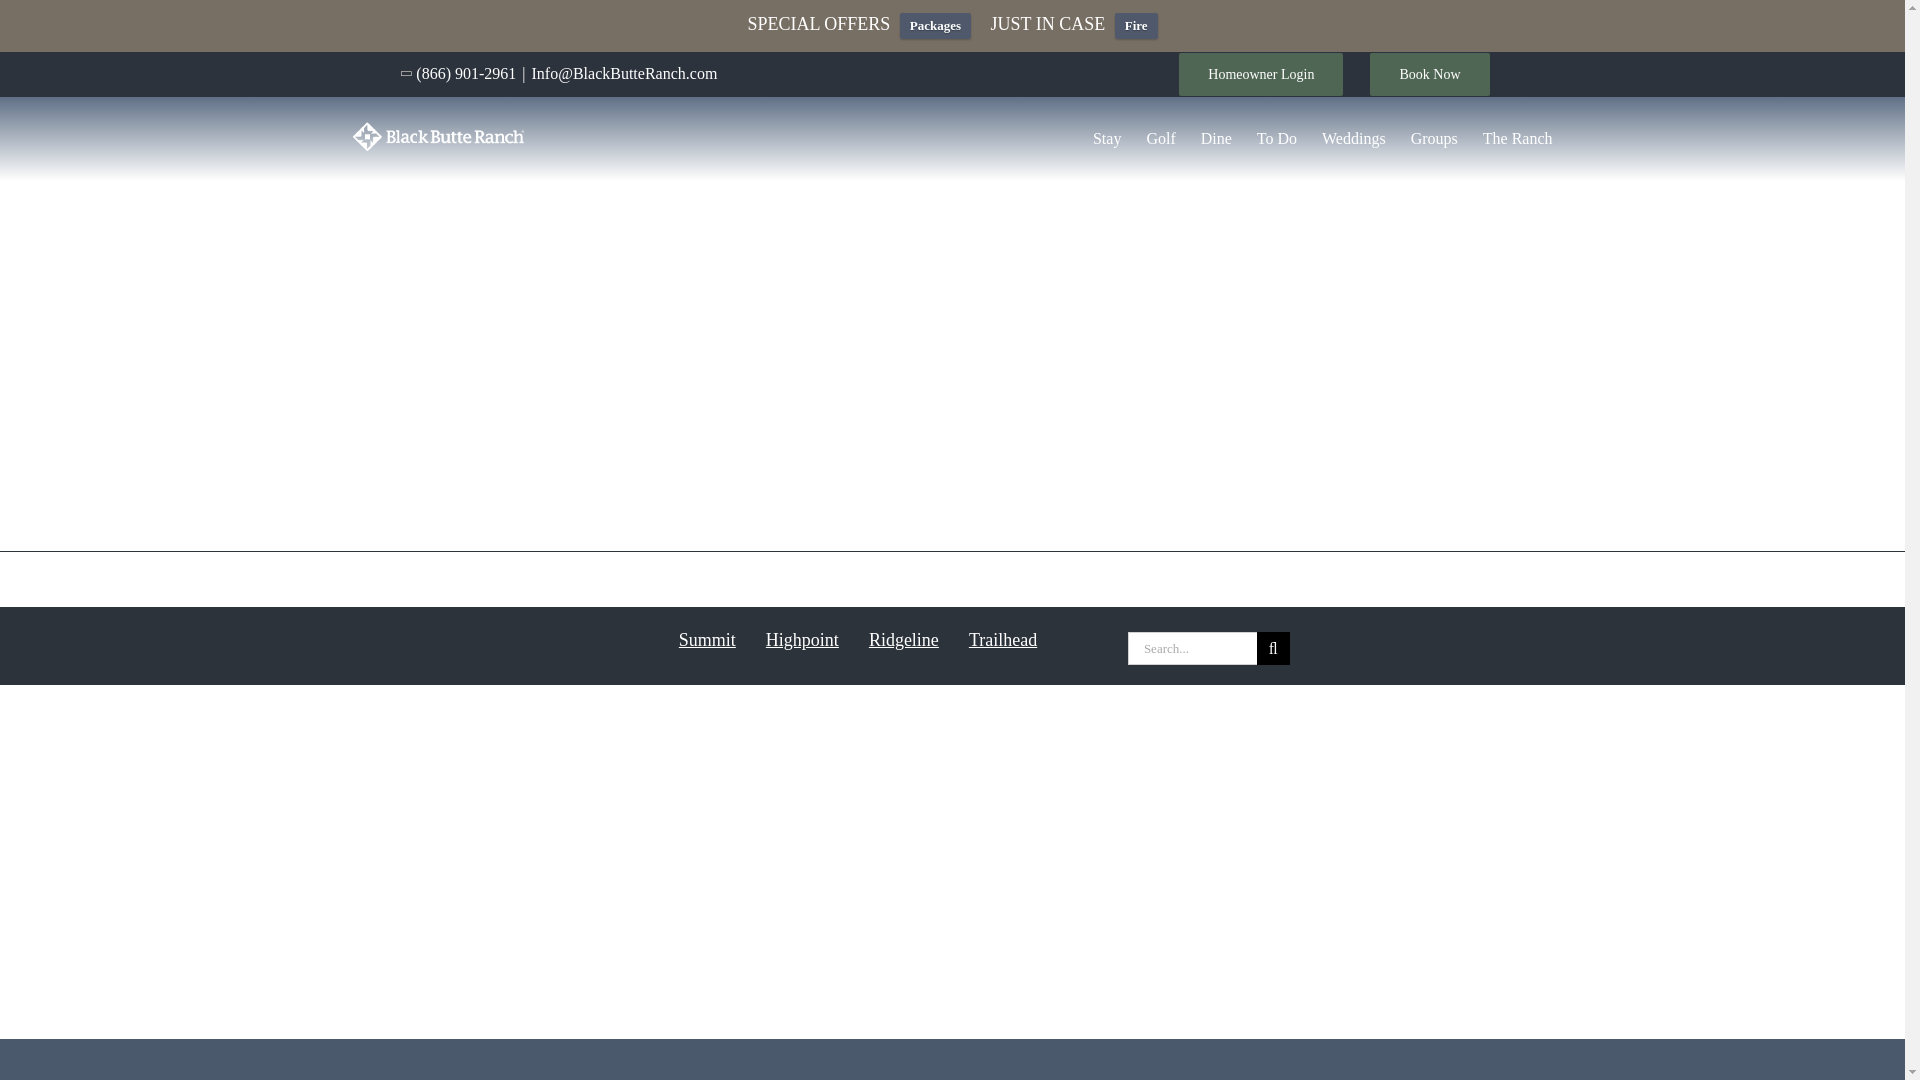 This screenshot has width=1920, height=1080. I want to click on Fire, so click(1136, 25).